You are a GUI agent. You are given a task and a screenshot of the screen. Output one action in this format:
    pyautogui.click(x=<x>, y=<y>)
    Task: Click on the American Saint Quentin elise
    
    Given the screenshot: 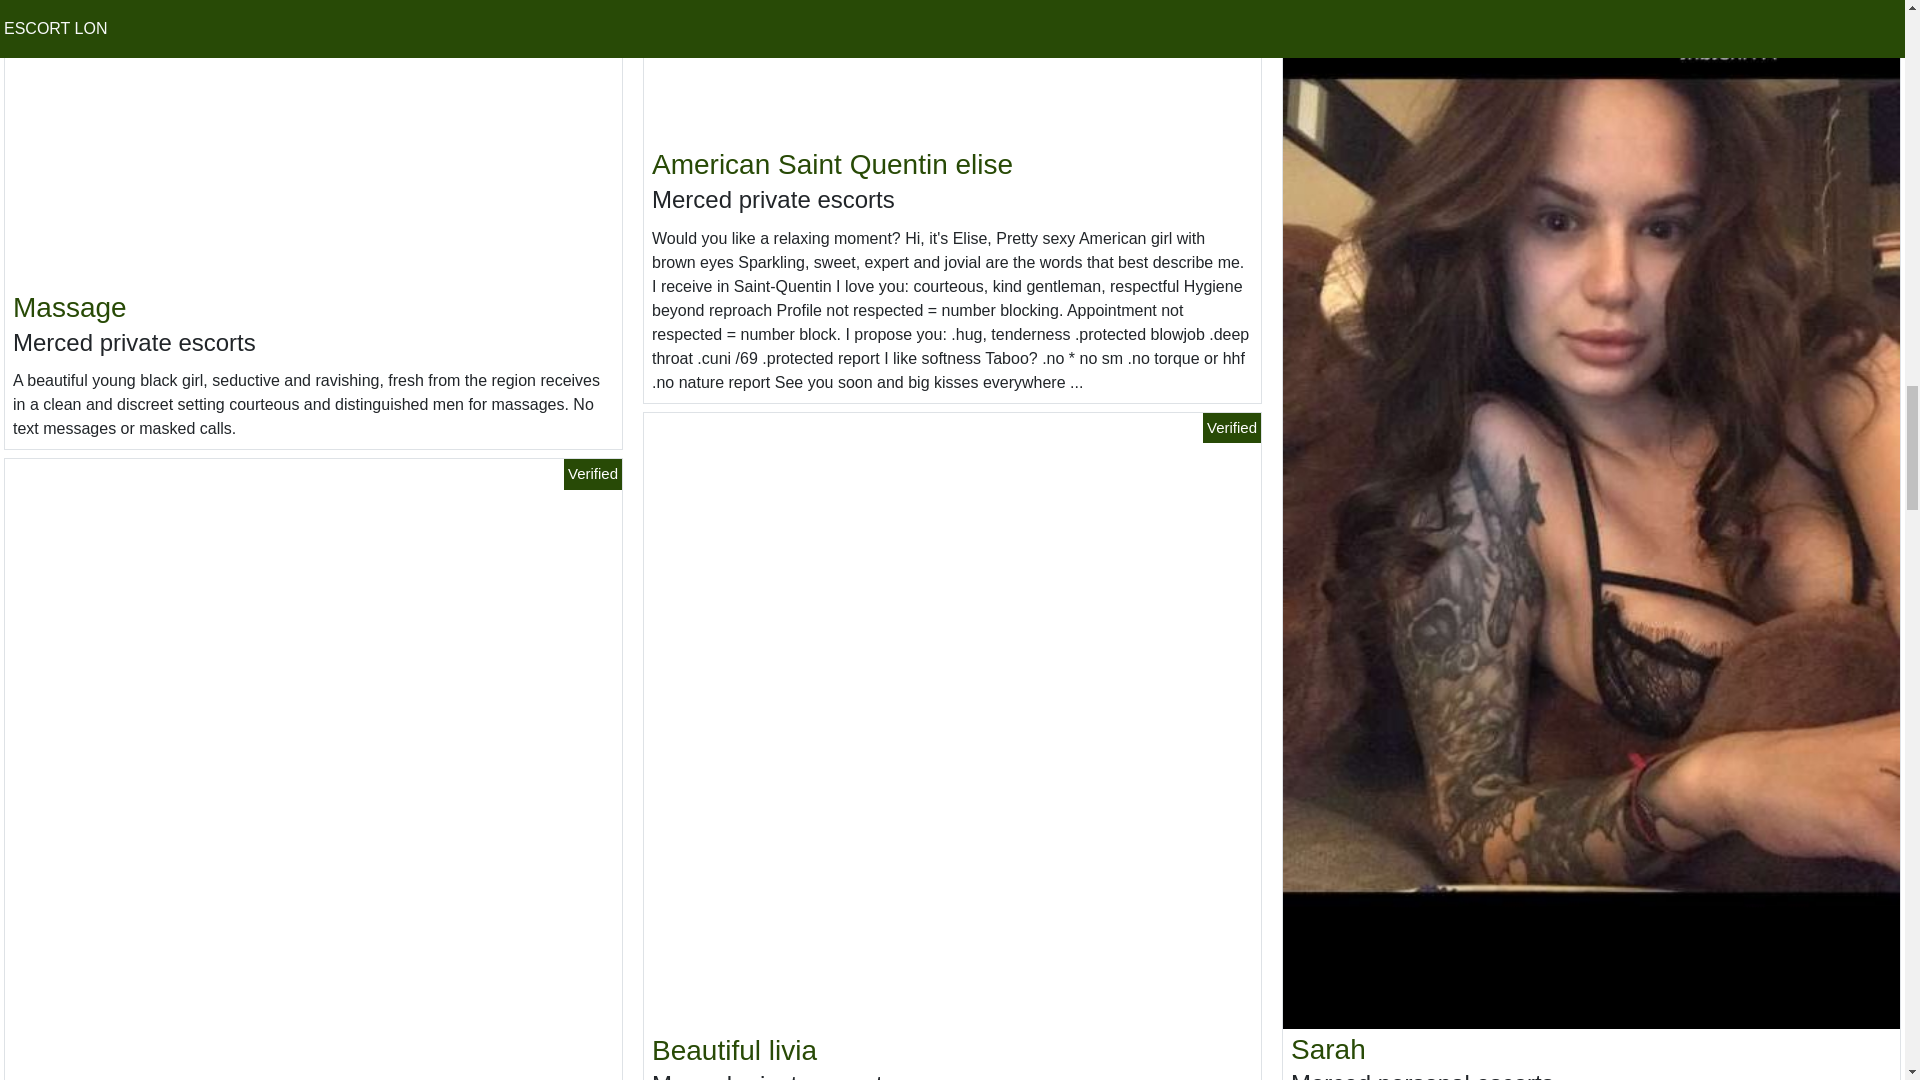 What is the action you would take?
    pyautogui.click(x=832, y=164)
    